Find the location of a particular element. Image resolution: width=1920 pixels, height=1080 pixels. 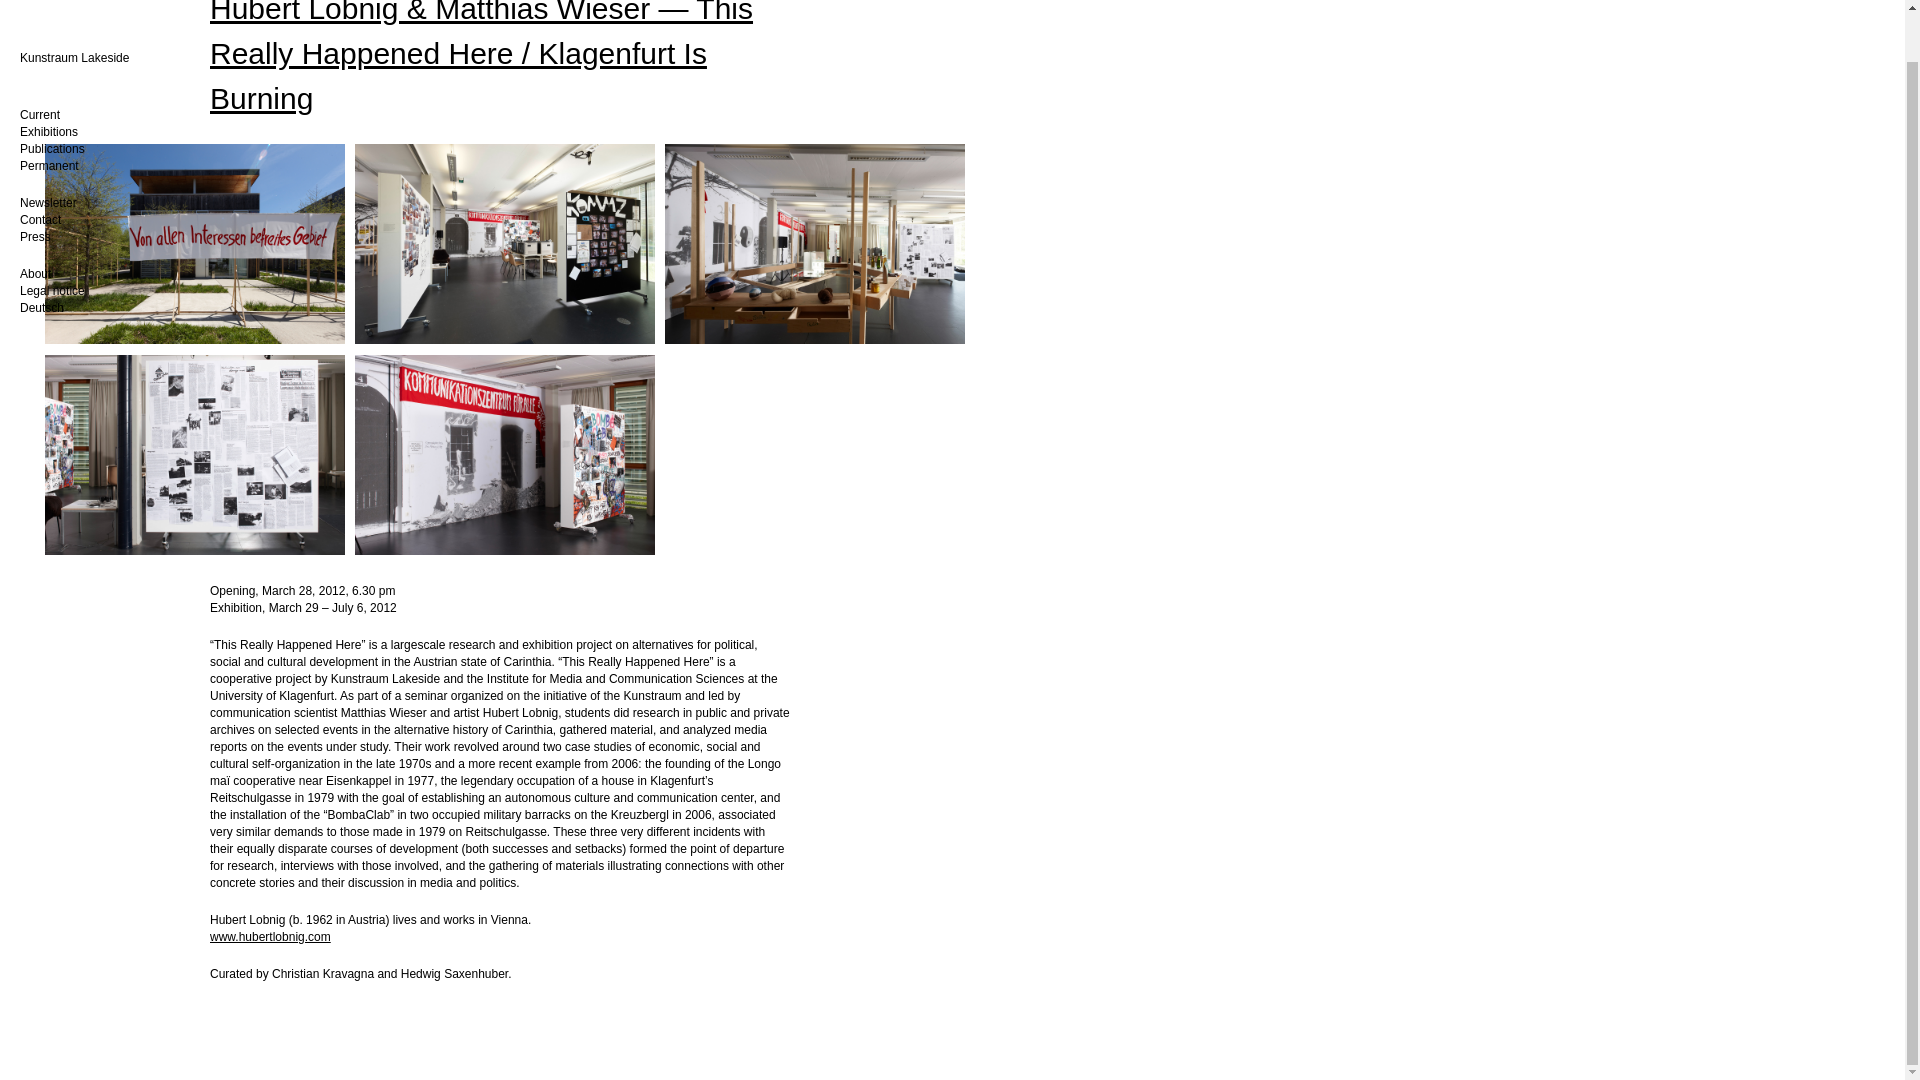

Kunstraum Lakeside is located at coordinates (74, 7).